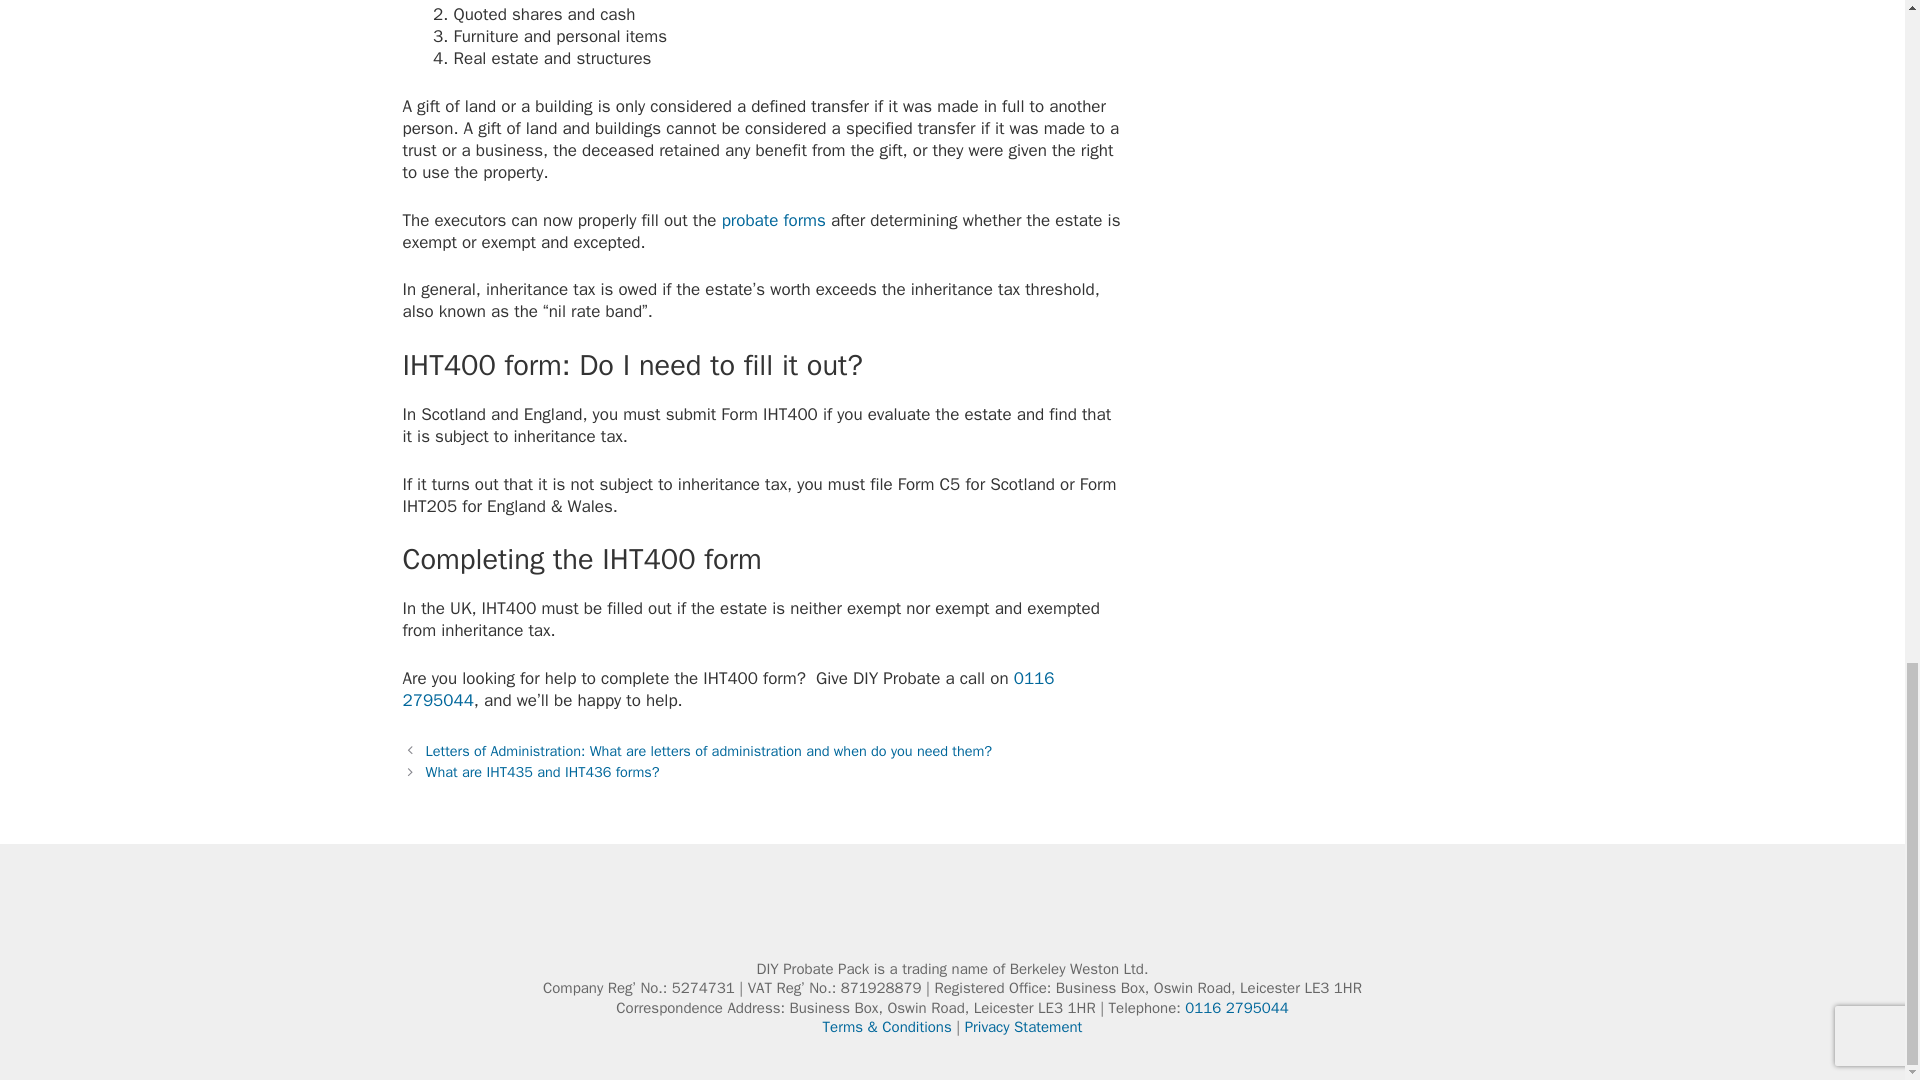 The width and height of the screenshot is (1920, 1080). I want to click on 0116 2795044, so click(728, 689).